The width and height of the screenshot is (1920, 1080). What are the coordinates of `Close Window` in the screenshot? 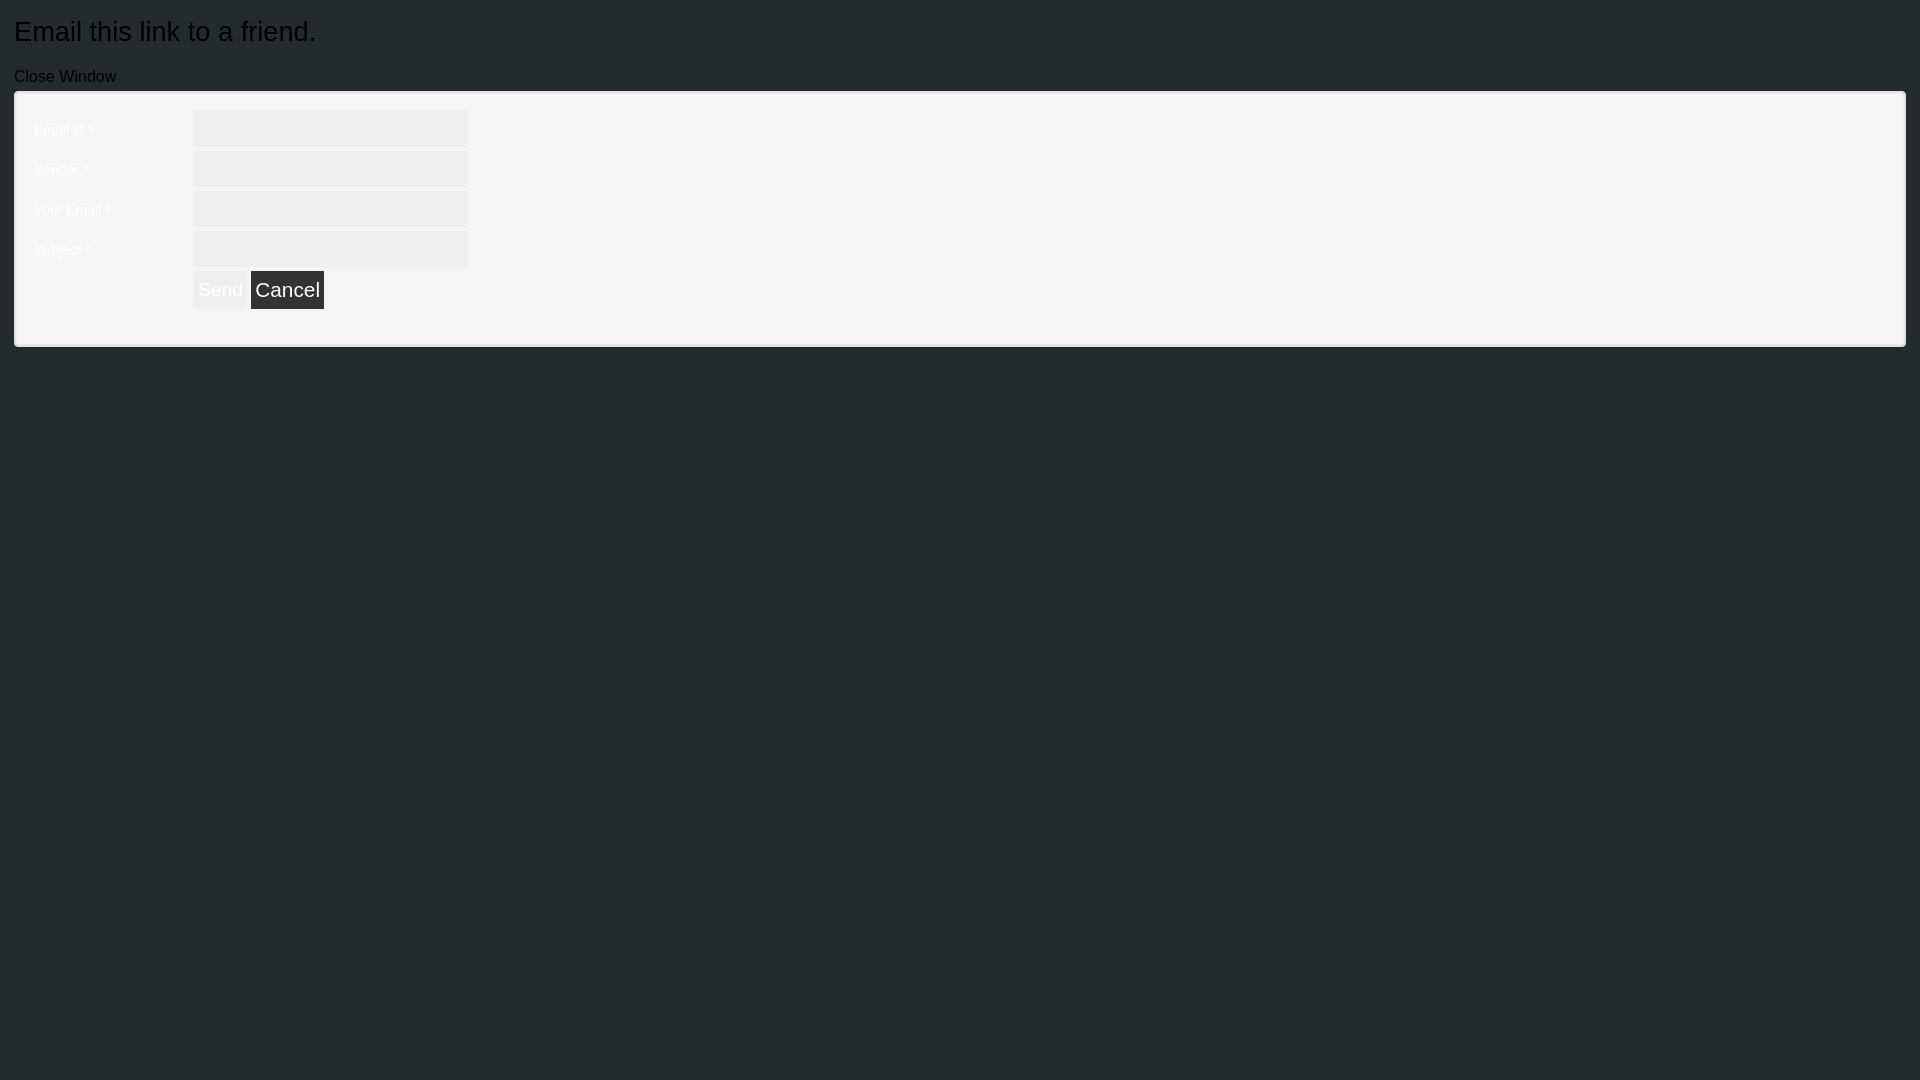 It's located at (65, 76).